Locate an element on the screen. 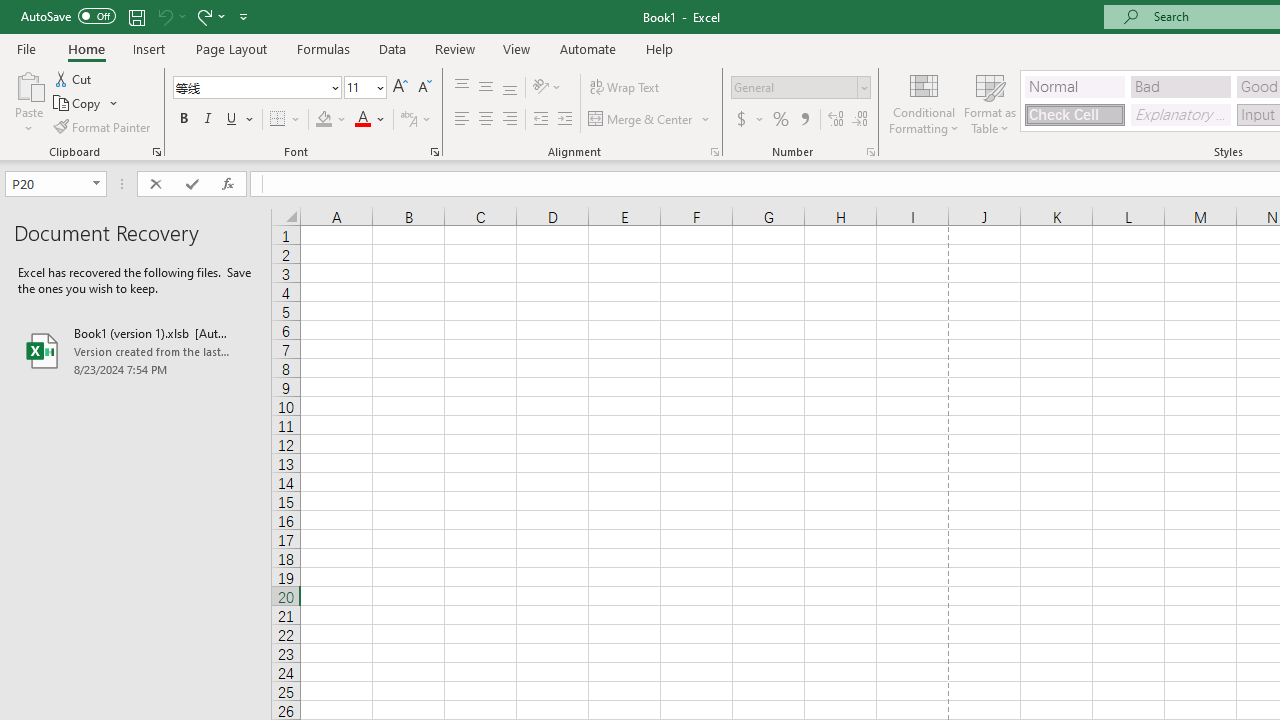 The width and height of the screenshot is (1280, 720). Accounting Number Format is located at coordinates (749, 120).